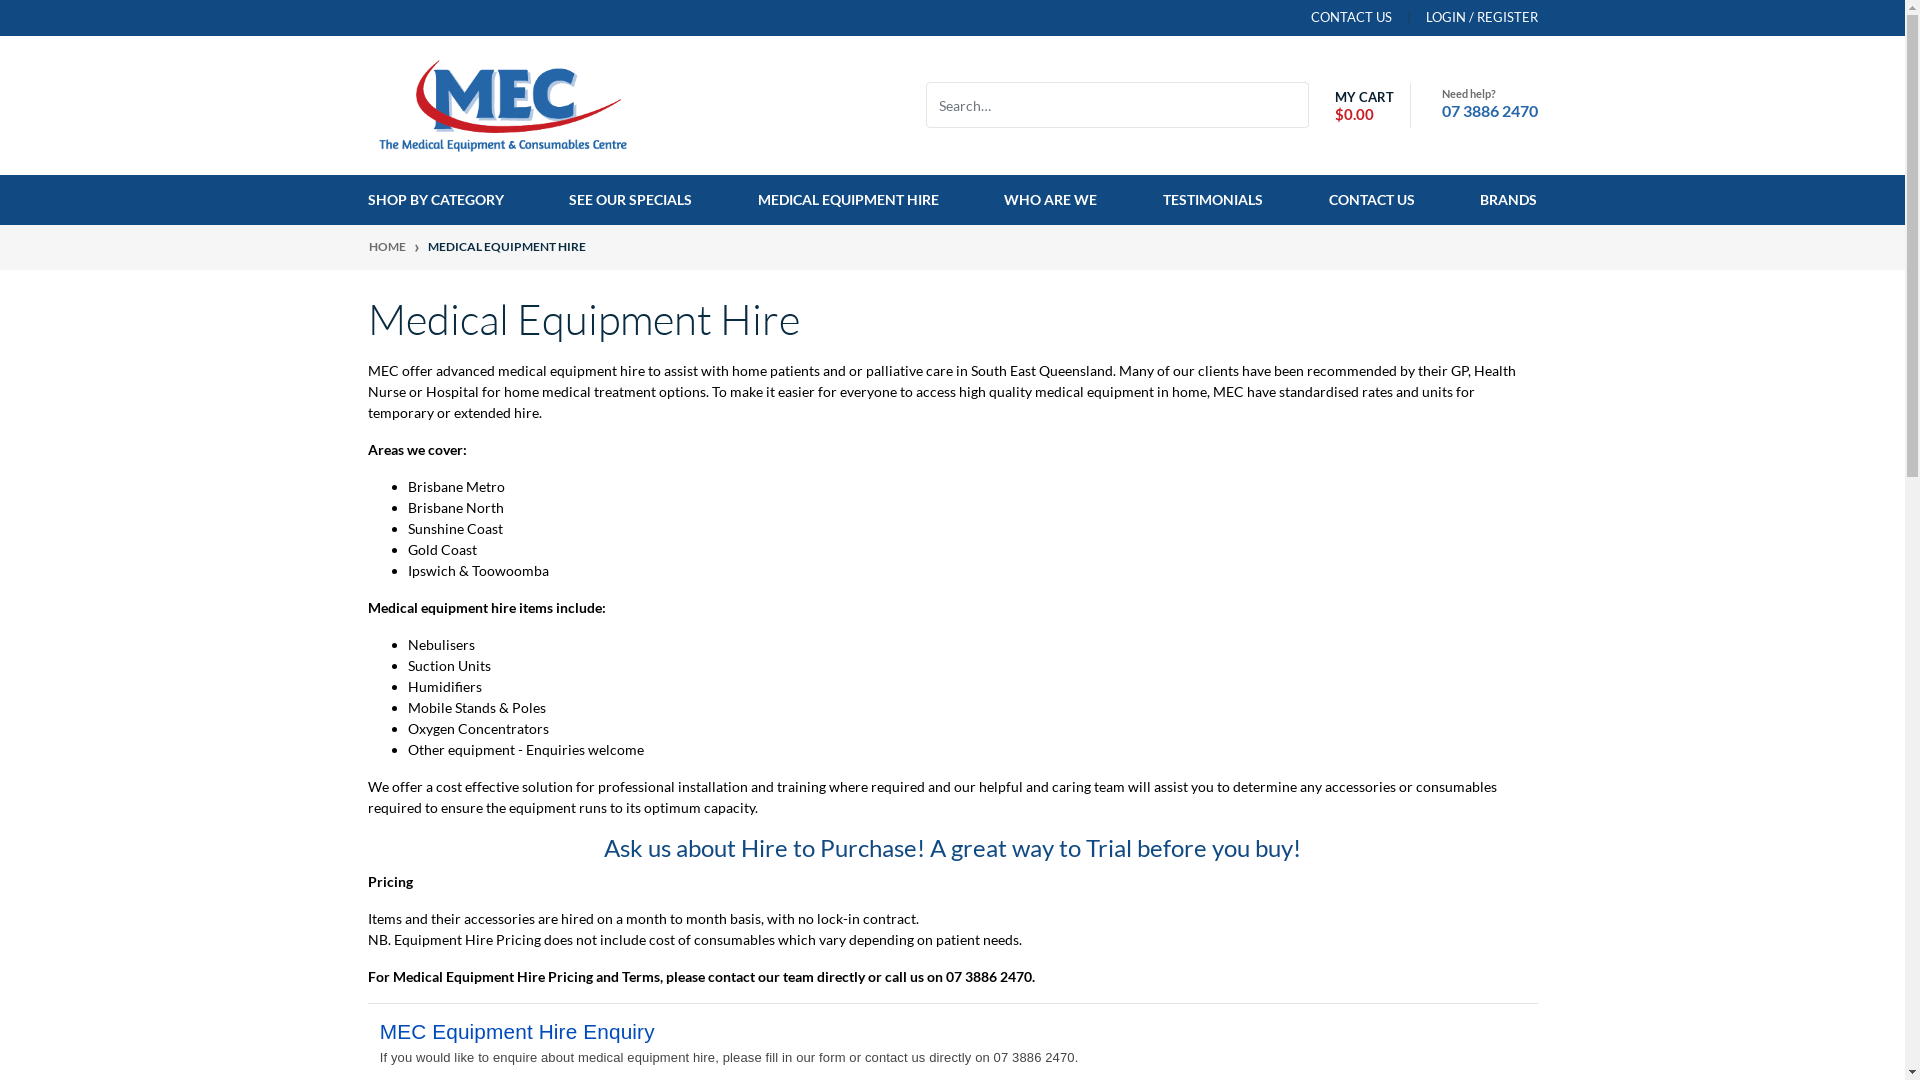 This screenshot has width=1920, height=1080. I want to click on CONTACT US, so click(1350, 18).